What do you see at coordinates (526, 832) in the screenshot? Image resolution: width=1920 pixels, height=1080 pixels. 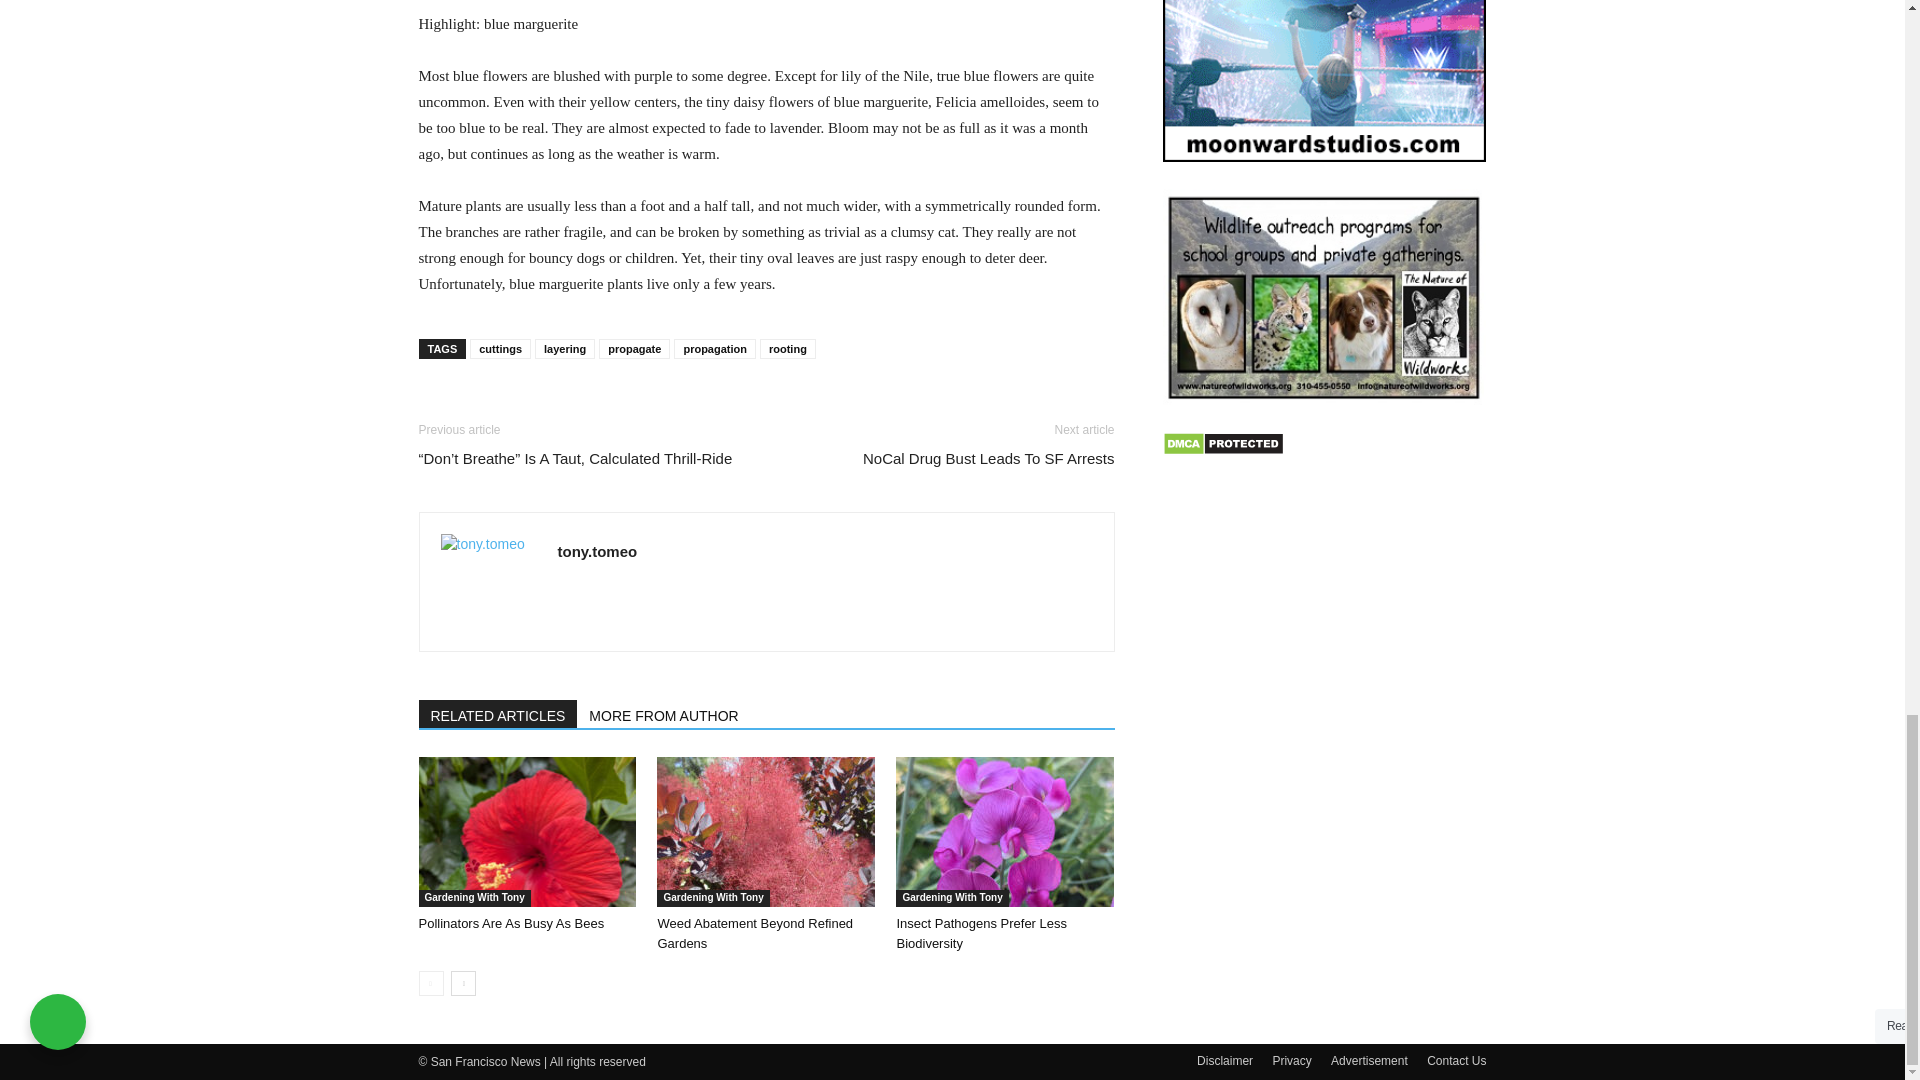 I see `Pollinators Are As Busy As Bees` at bounding box center [526, 832].